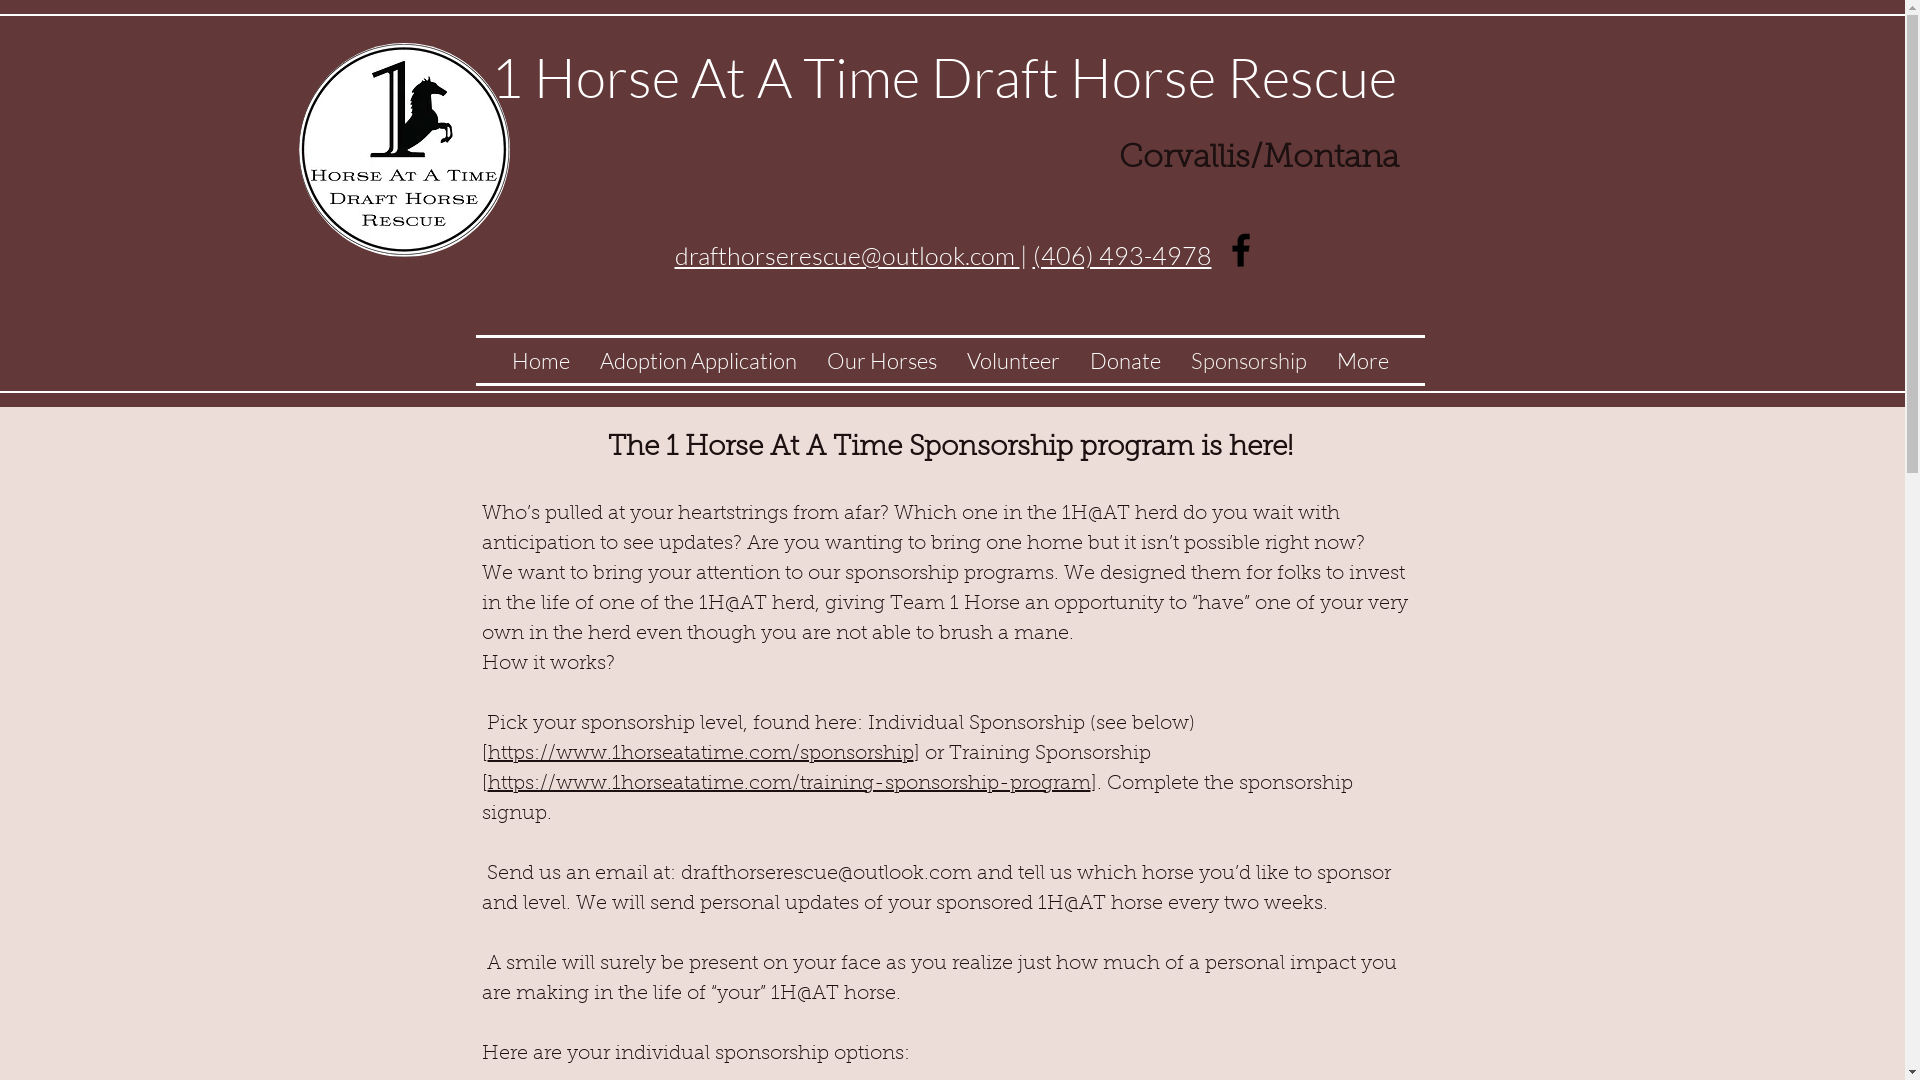 The image size is (1920, 1080). I want to click on drafthorserescue@outlook.com, so click(846, 256).